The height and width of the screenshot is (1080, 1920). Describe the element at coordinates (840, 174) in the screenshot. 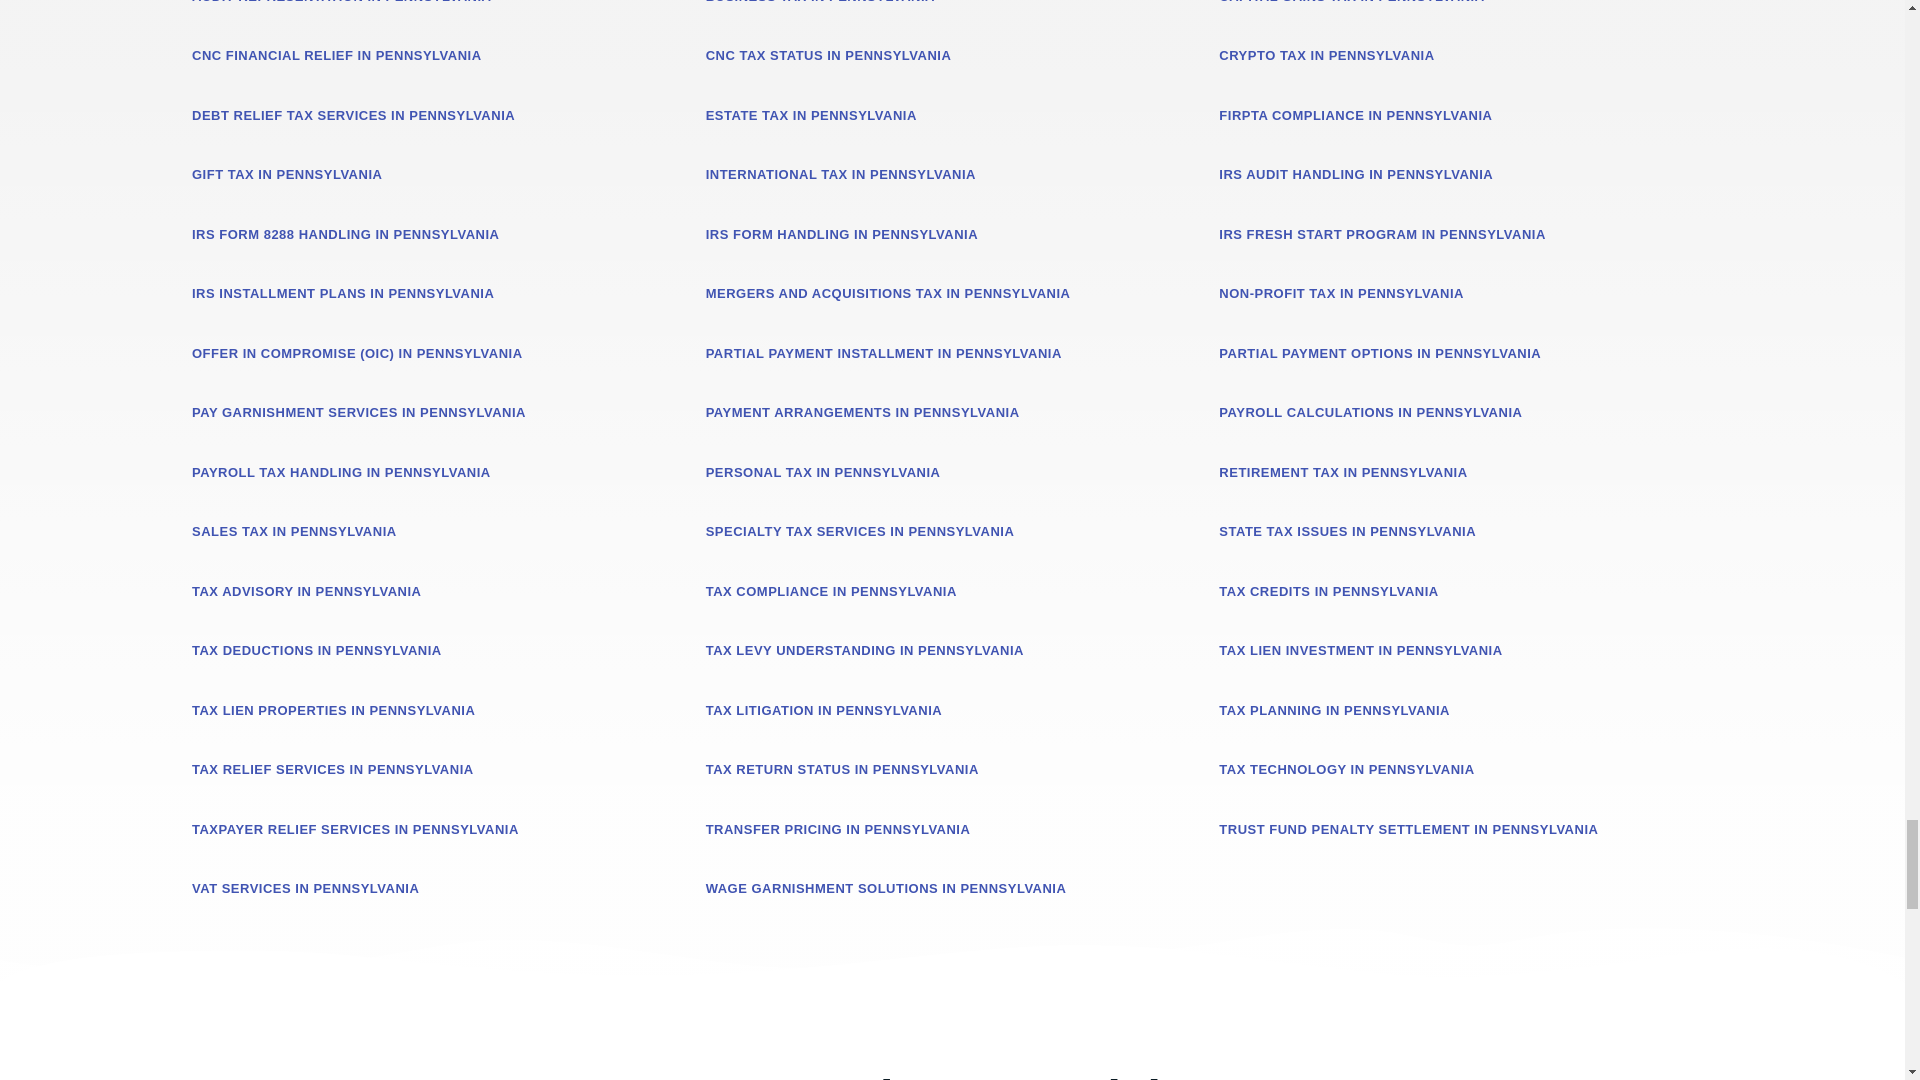

I see `International Tax in Pennsylvania` at that location.